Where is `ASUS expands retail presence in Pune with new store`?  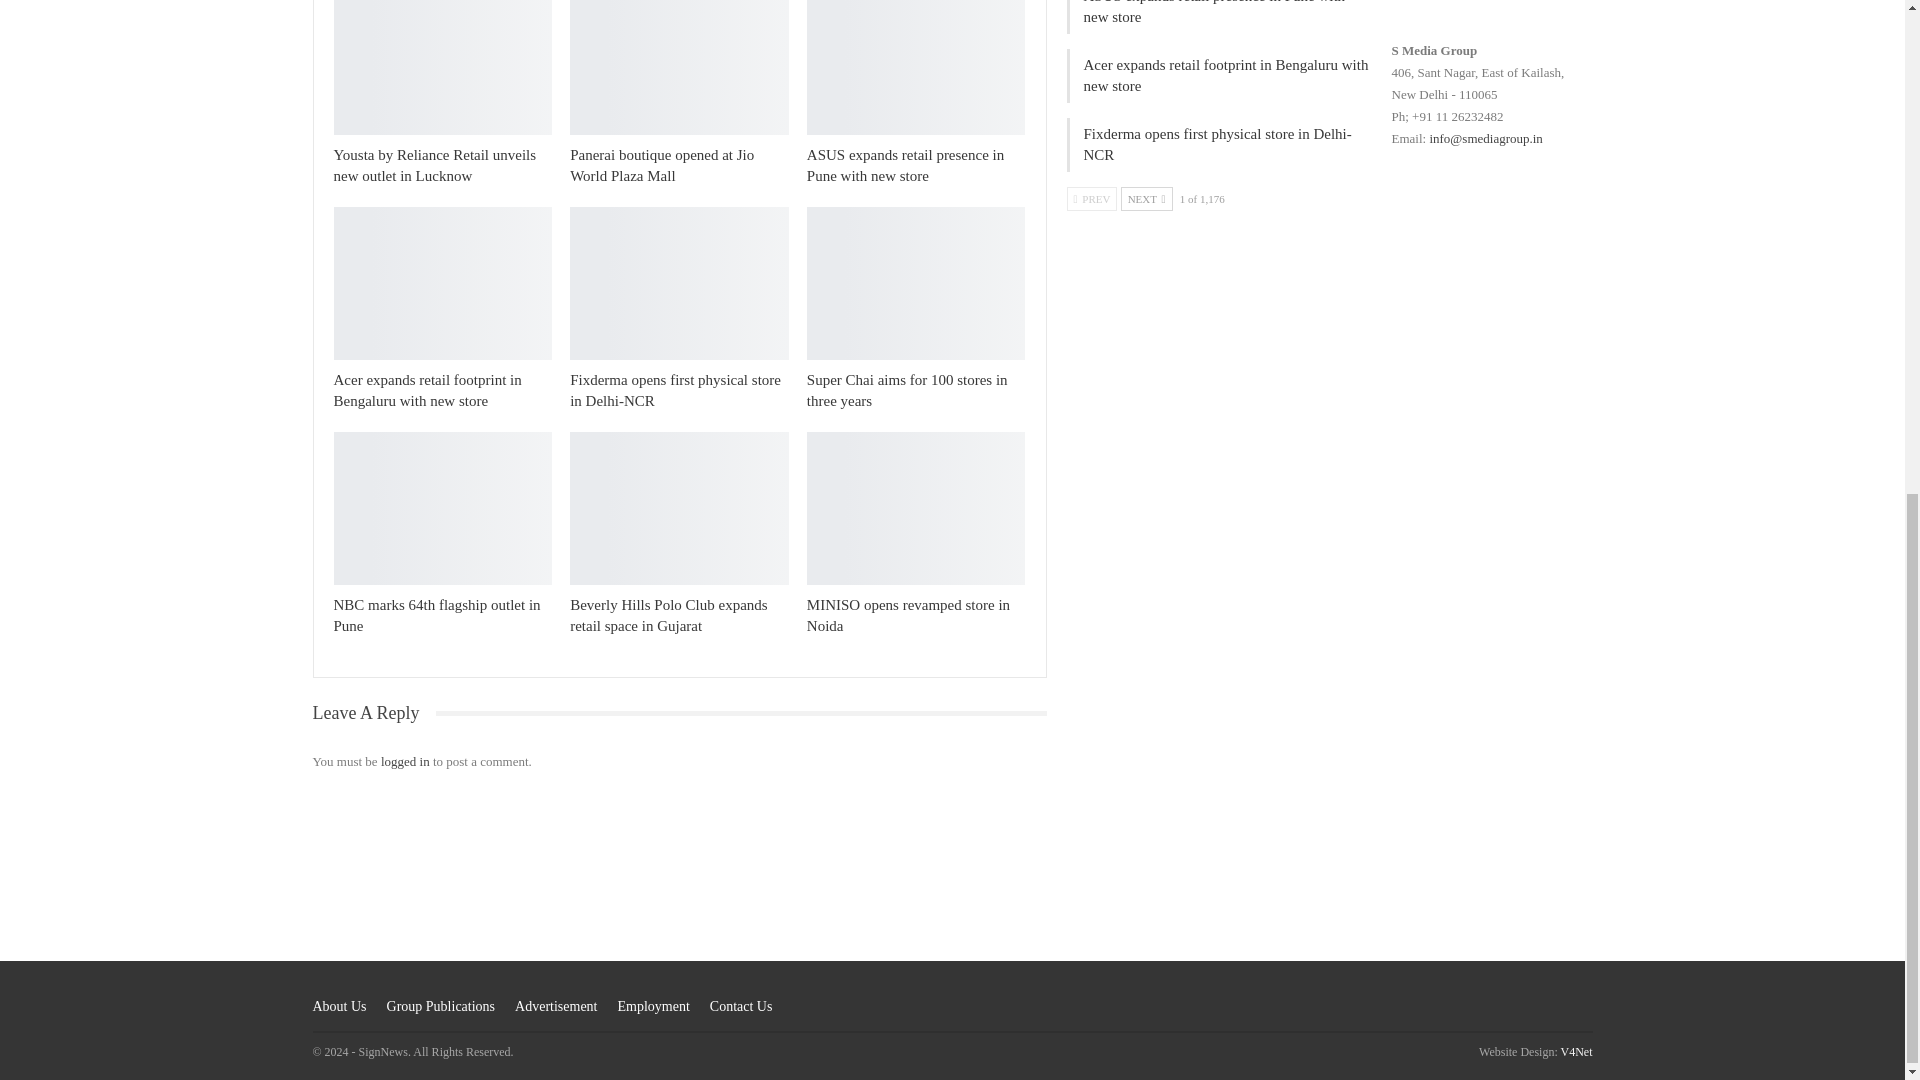
ASUS expands retail presence in Pune with new store is located at coordinates (905, 164).